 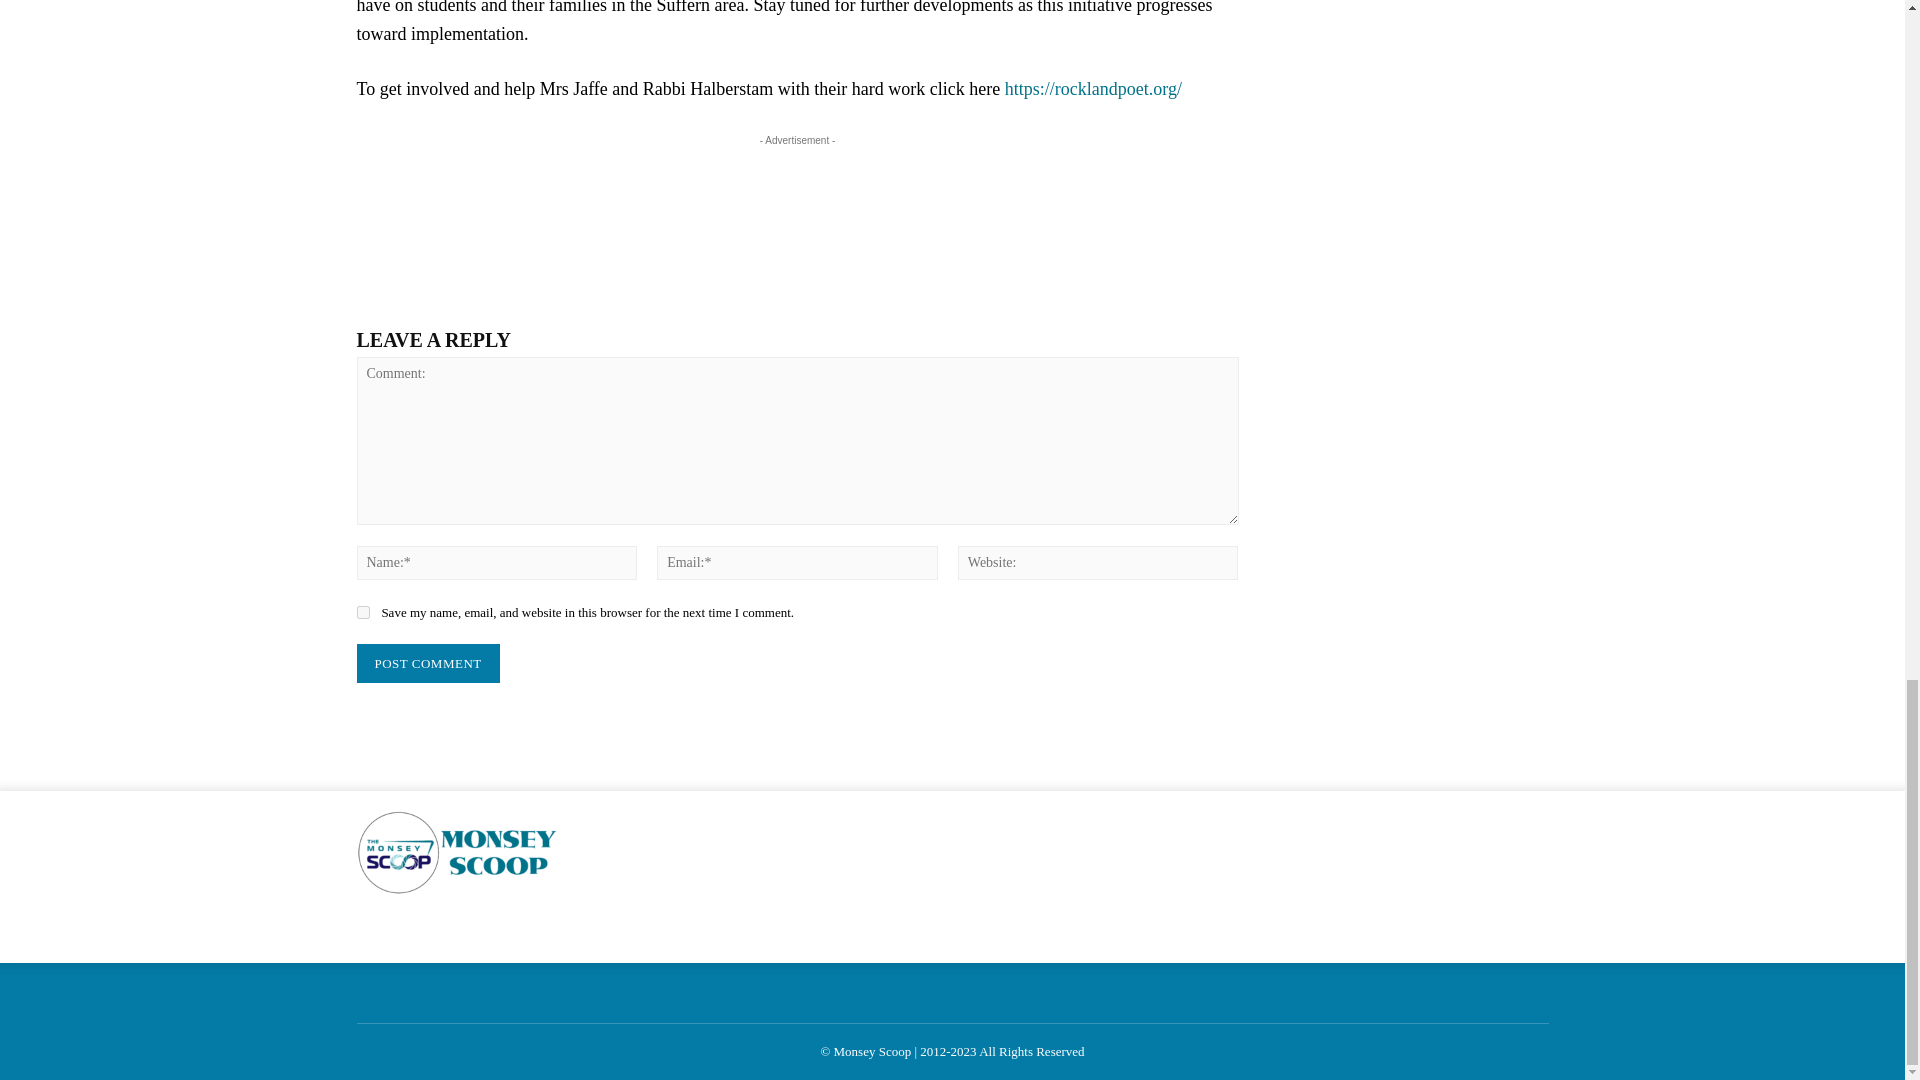 I want to click on yes, so click(x=362, y=612).